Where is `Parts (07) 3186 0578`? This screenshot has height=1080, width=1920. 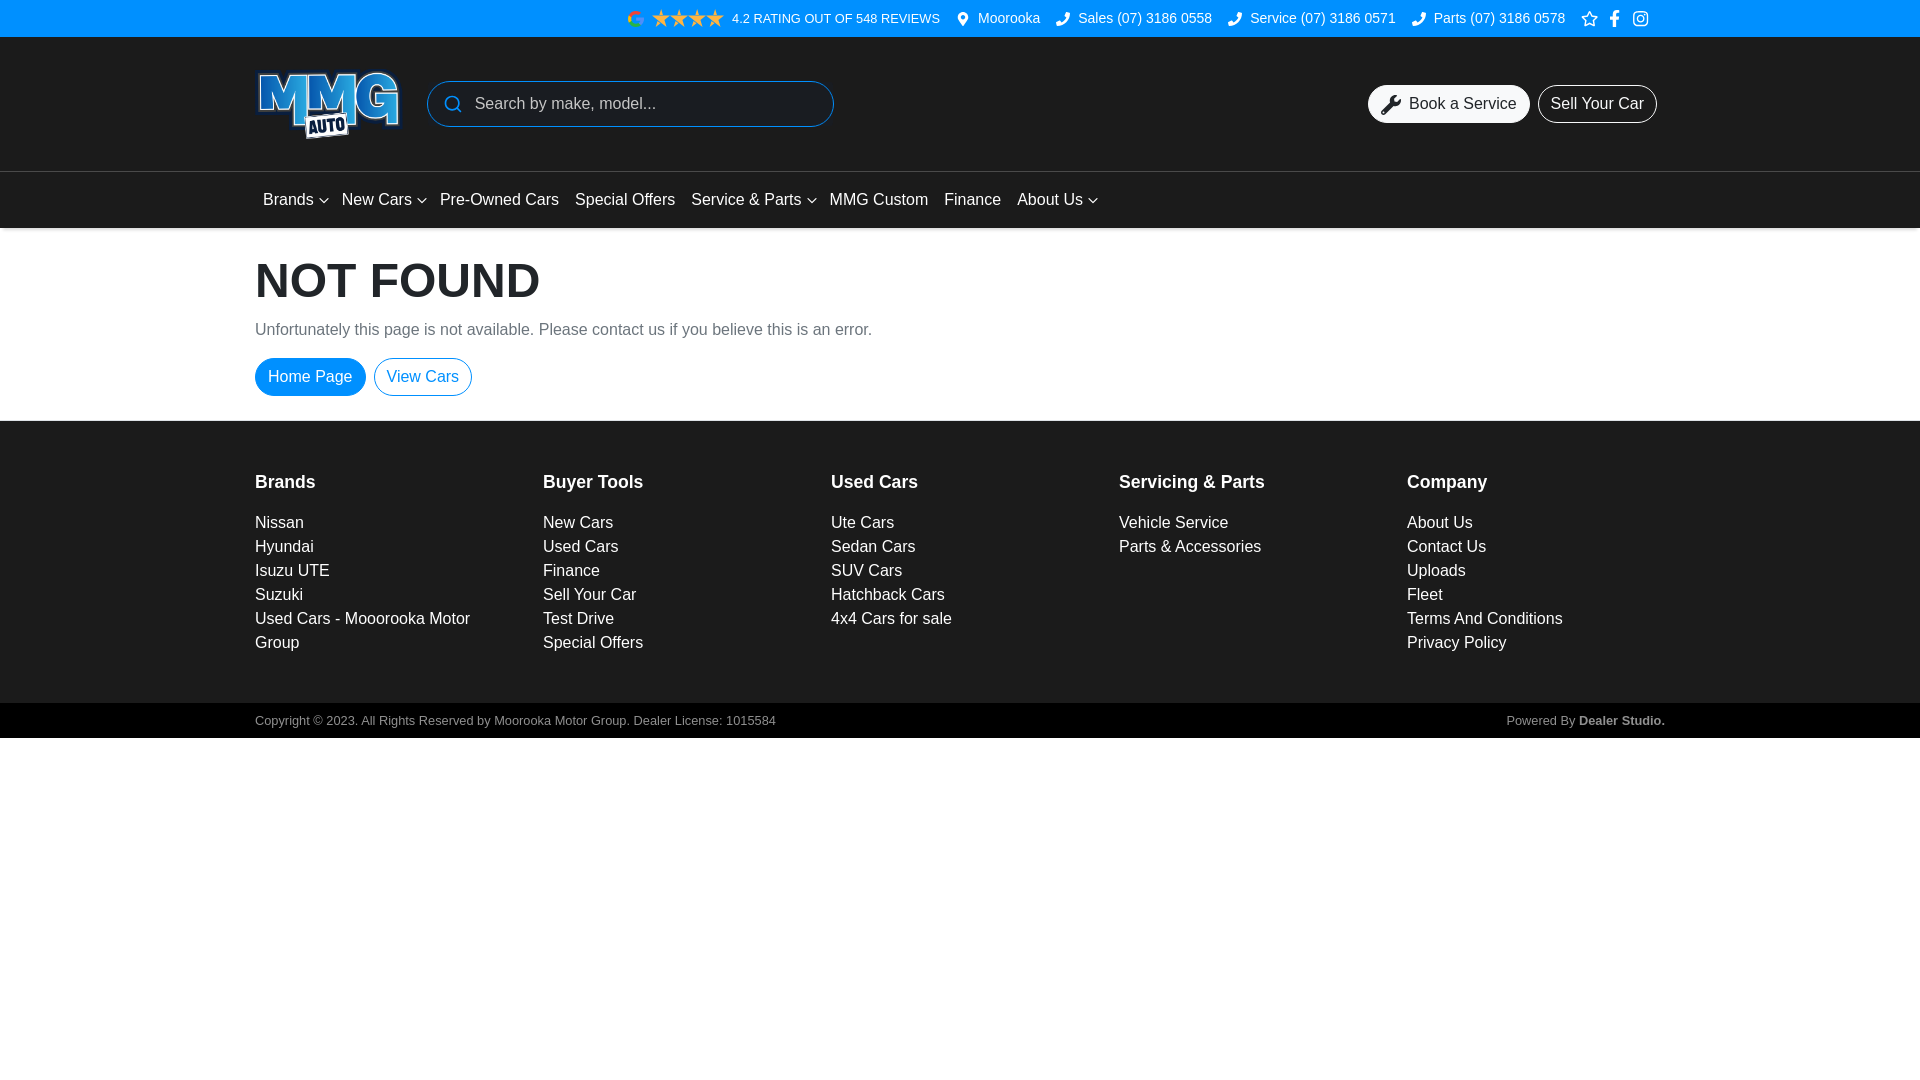 Parts (07) 3186 0578 is located at coordinates (1500, 18).